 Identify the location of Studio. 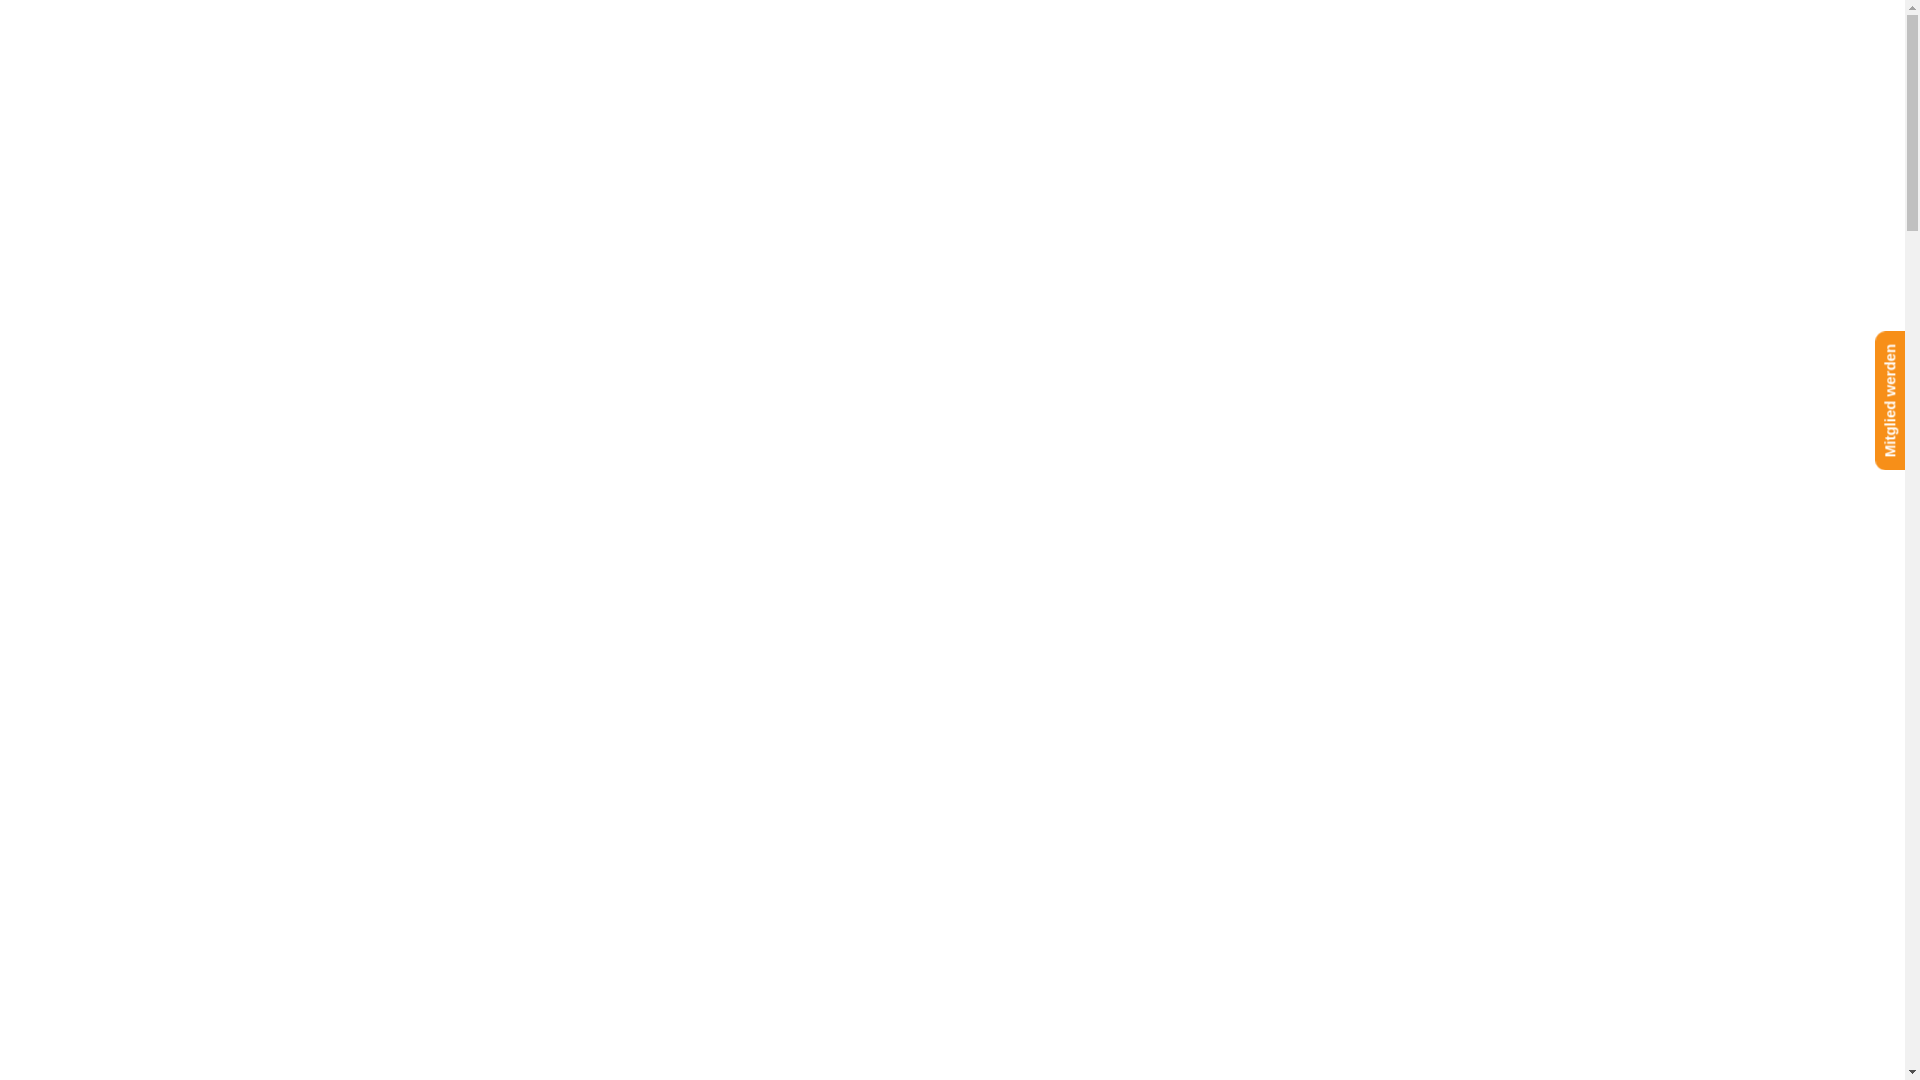
(44, 334).